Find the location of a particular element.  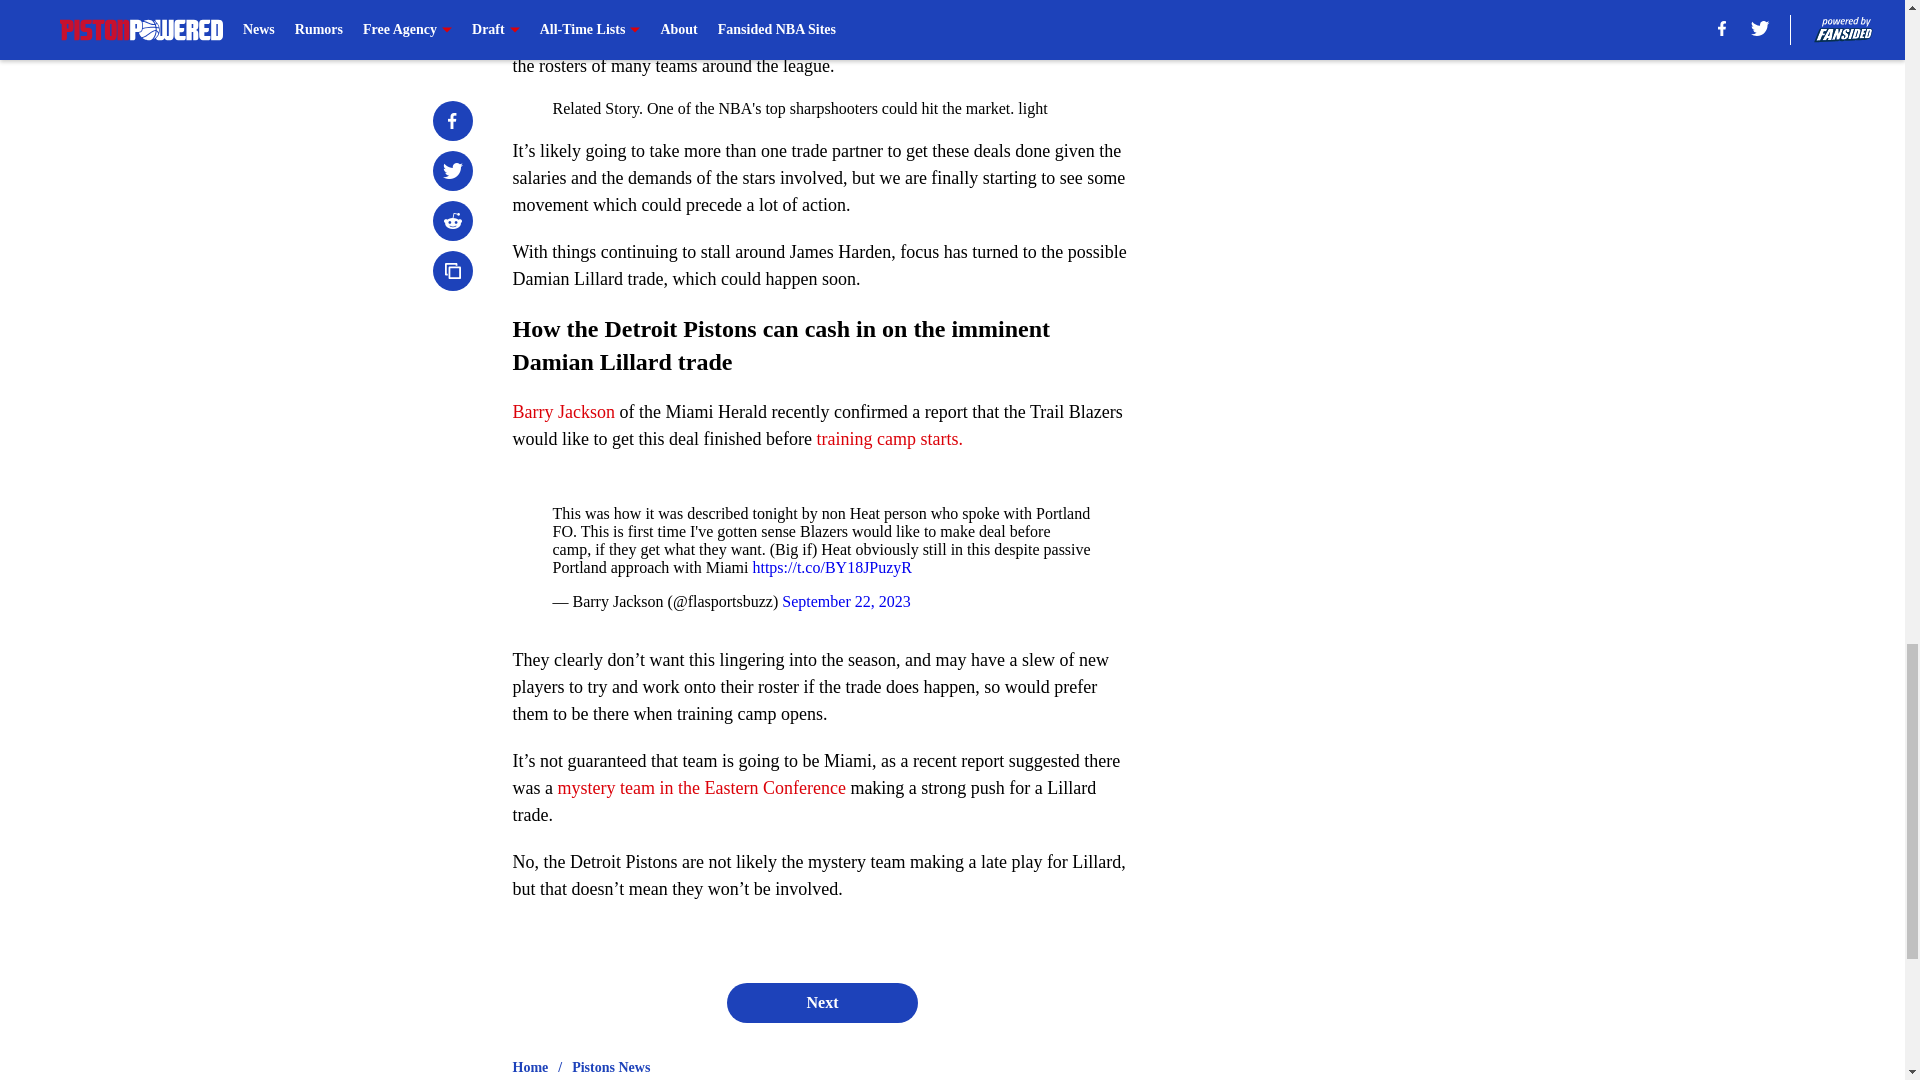

training camp starts. is located at coordinates (888, 438).